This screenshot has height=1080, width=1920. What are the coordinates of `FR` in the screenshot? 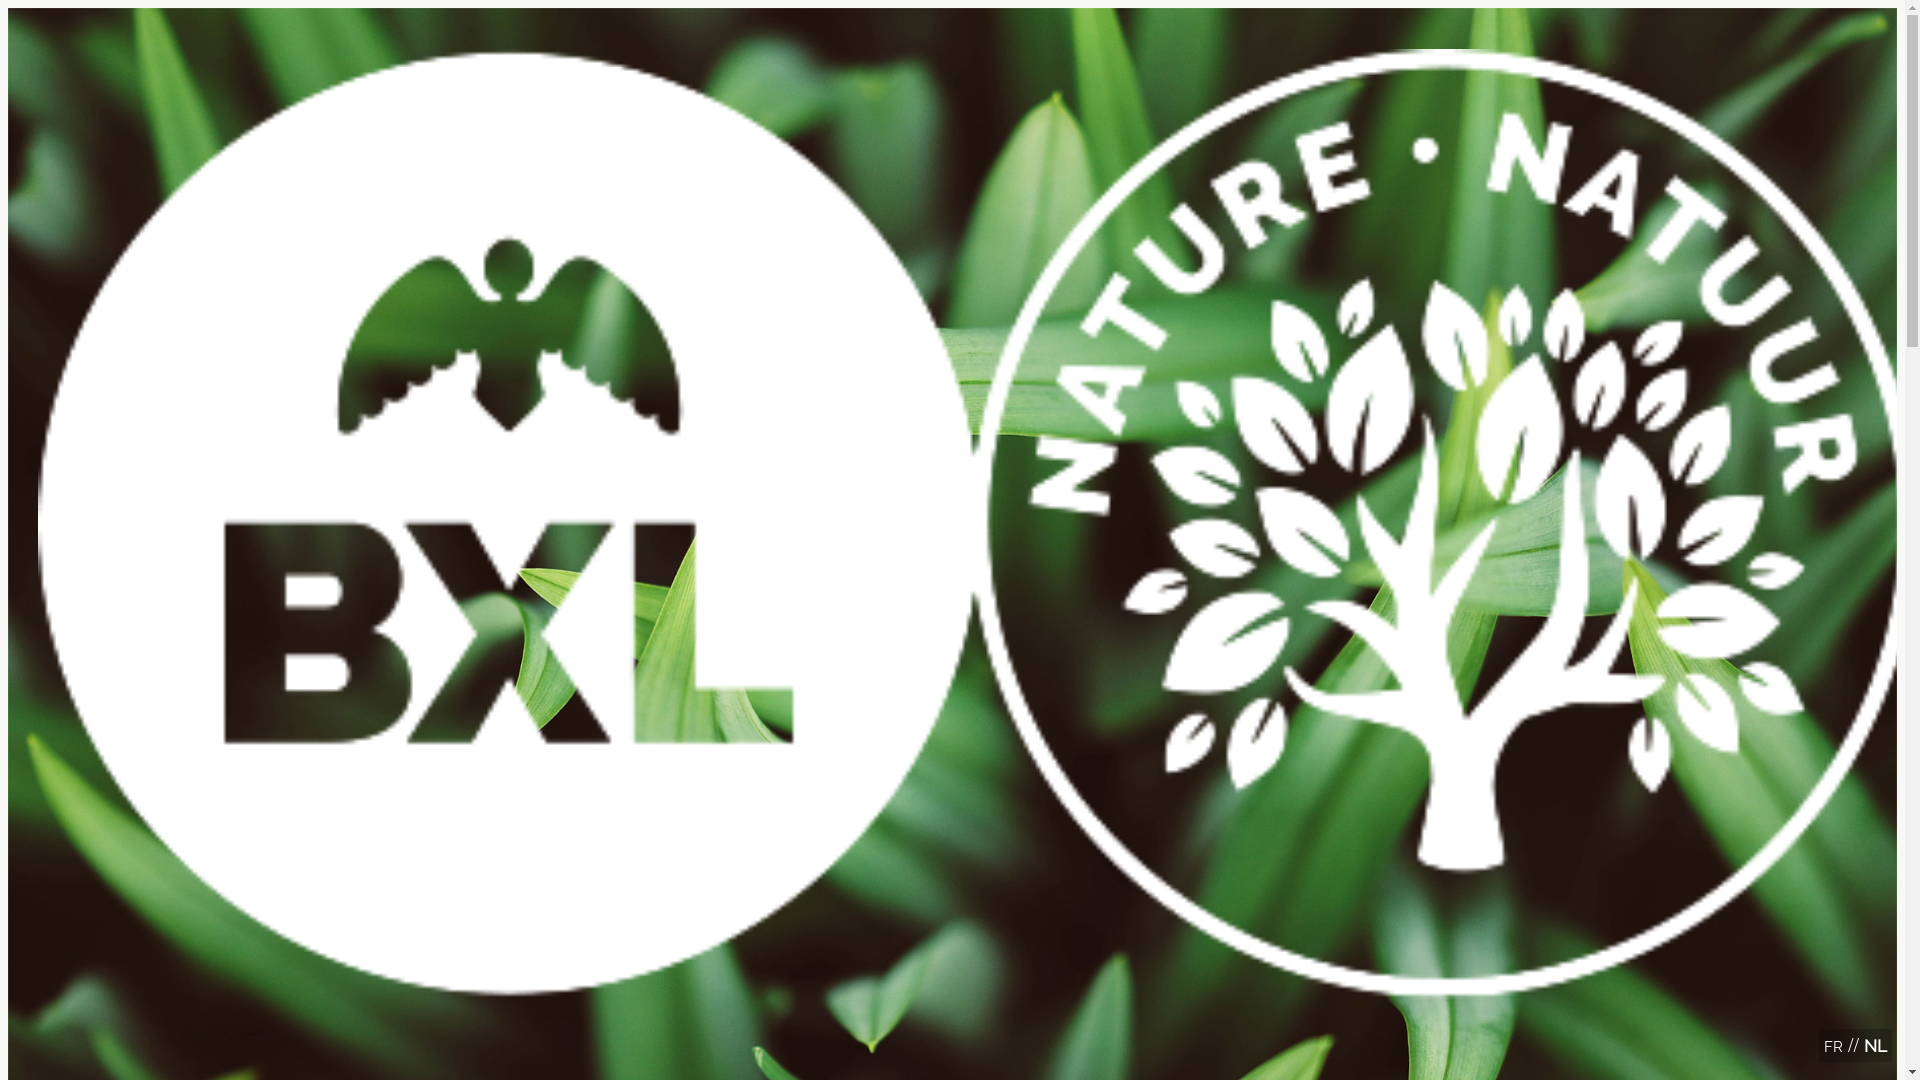 It's located at (1834, 1047).